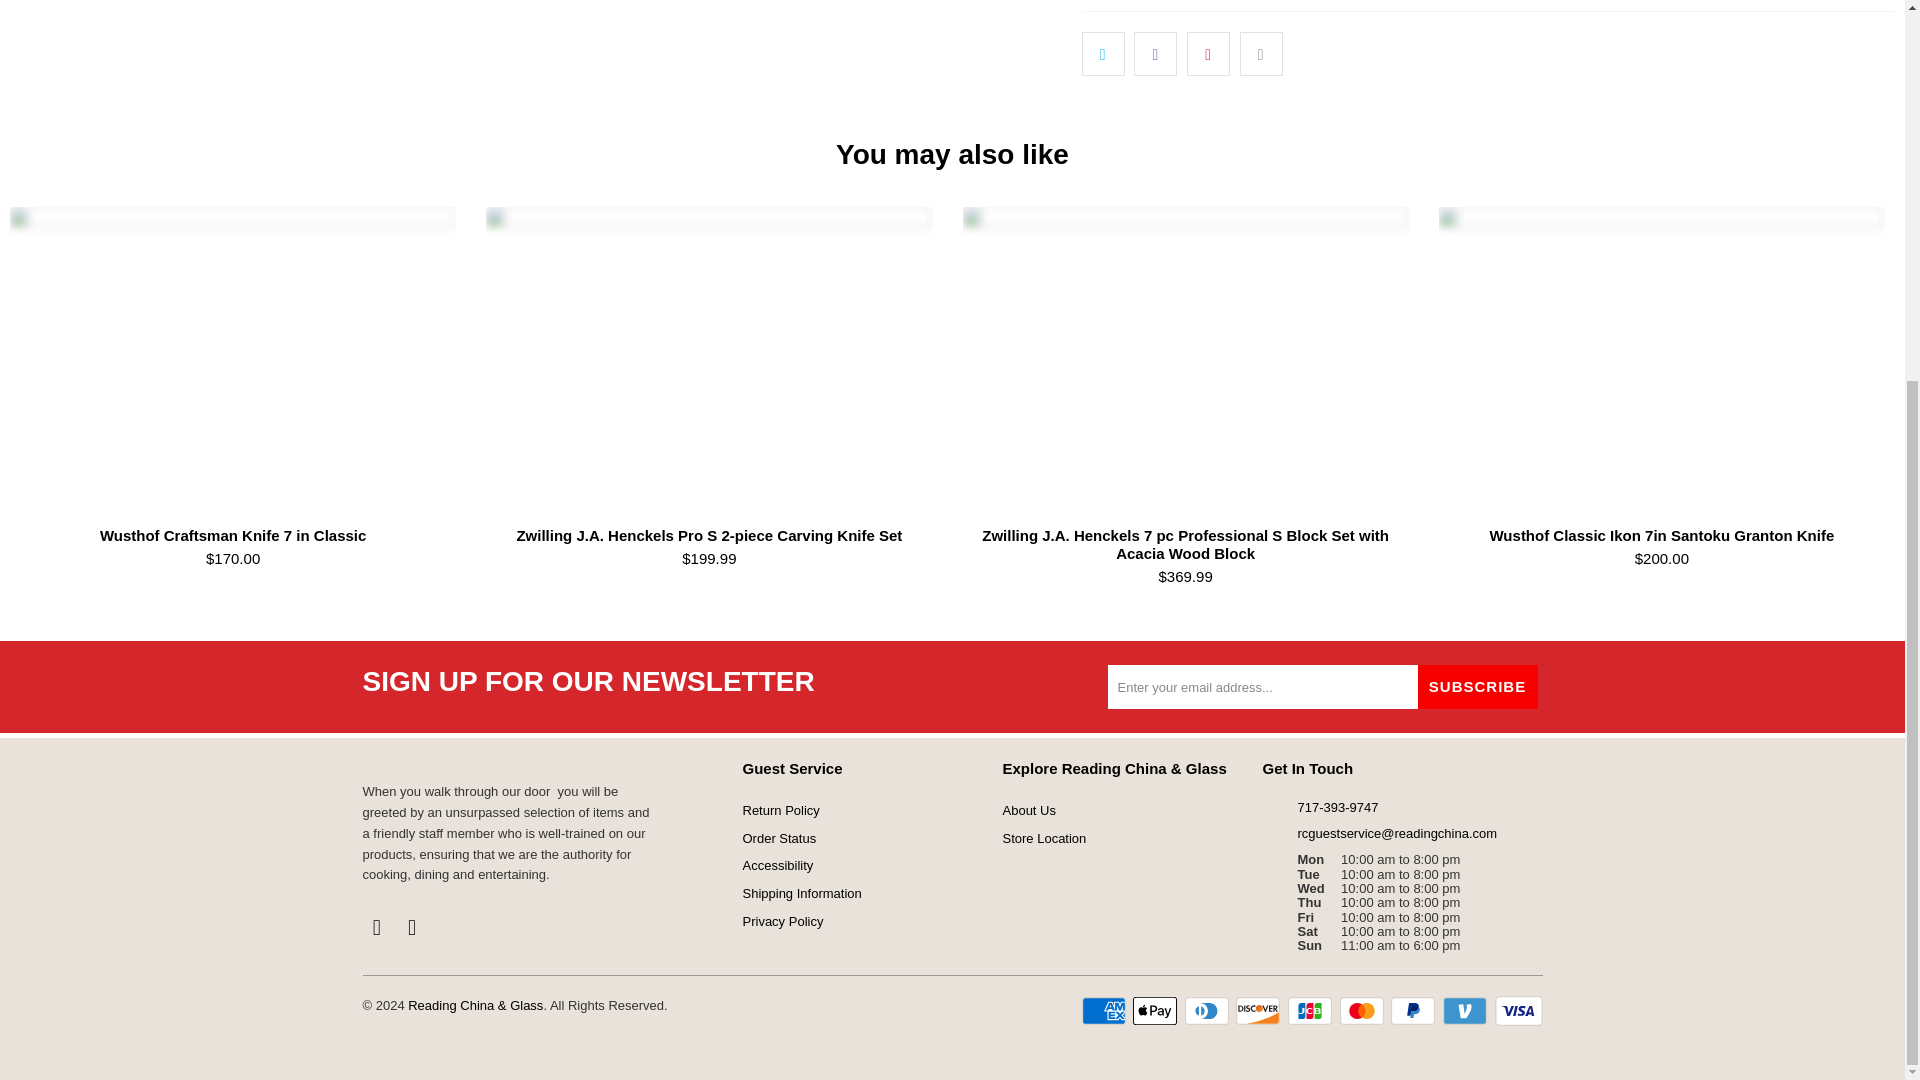 The image size is (1920, 1080). What do you see at coordinates (1260, 1010) in the screenshot?
I see `Discover` at bounding box center [1260, 1010].